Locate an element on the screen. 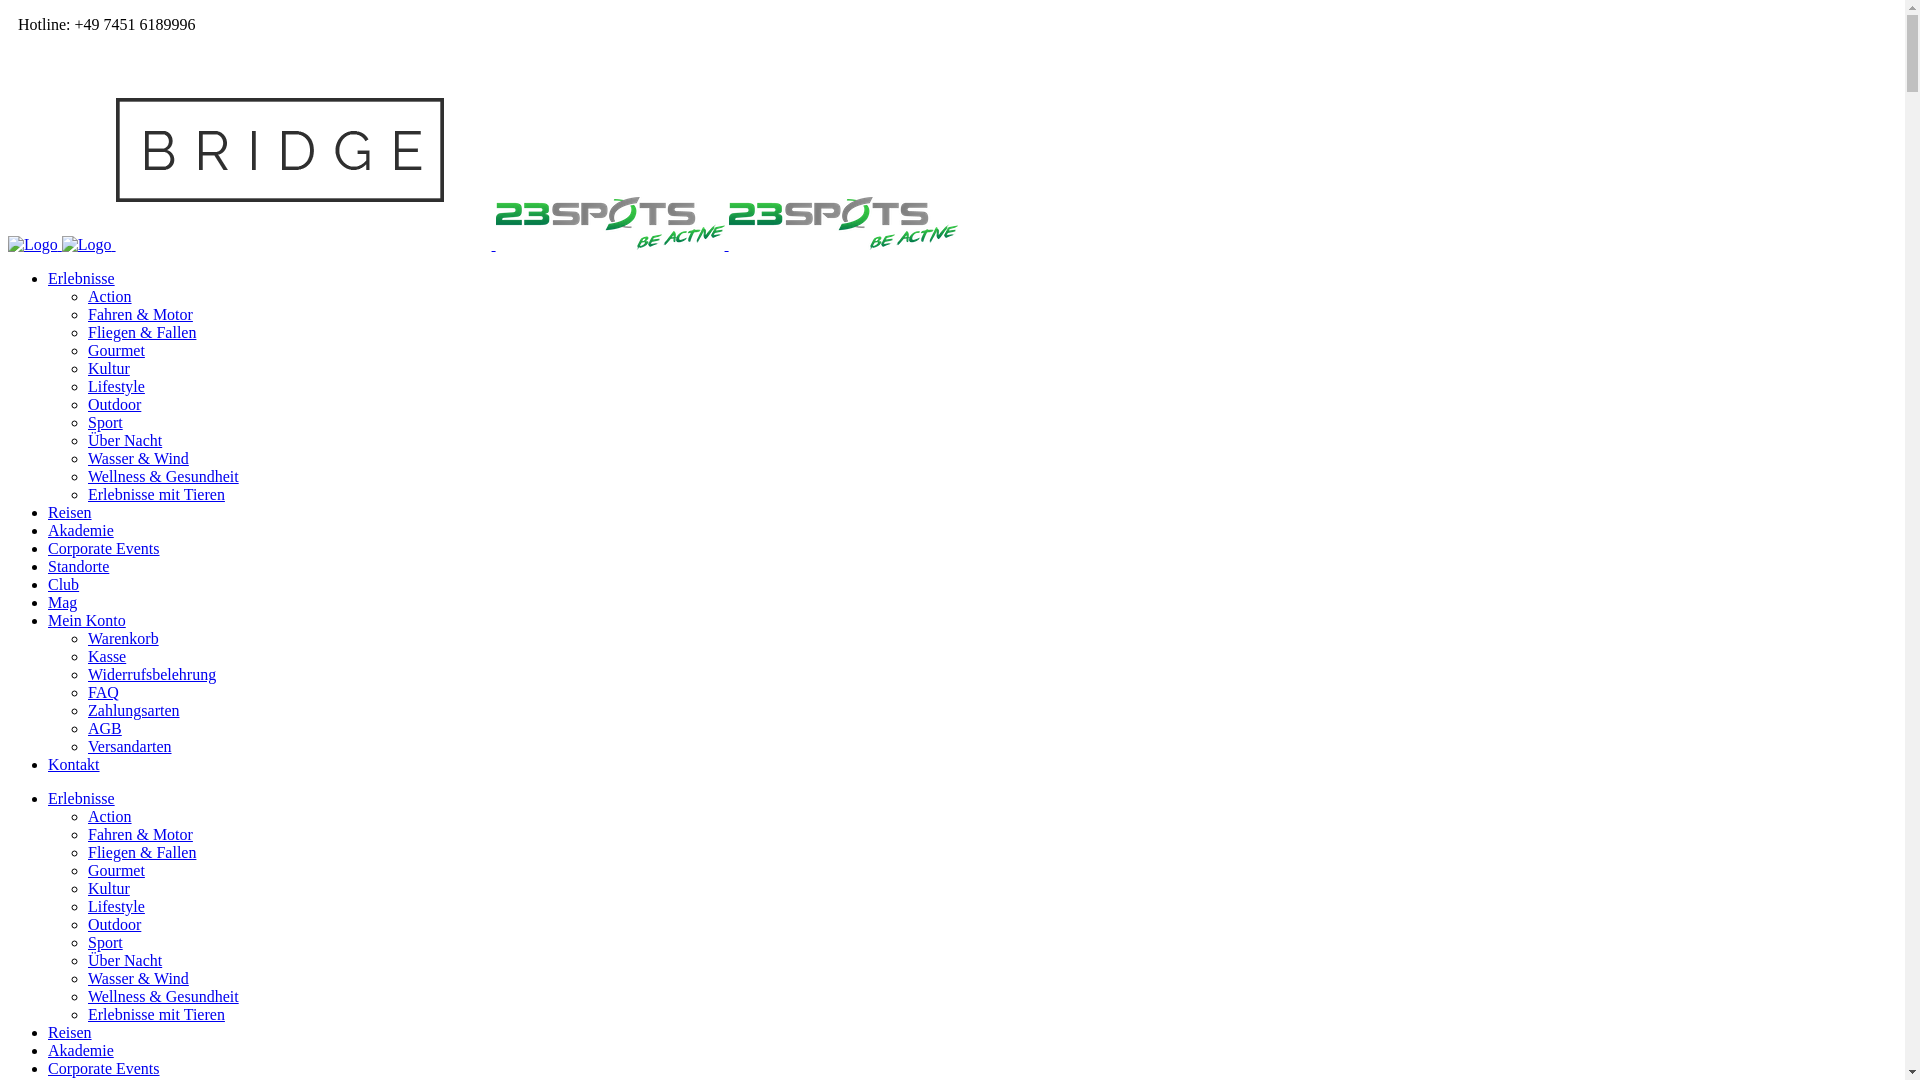 Image resolution: width=1920 pixels, height=1080 pixels. Reisen is located at coordinates (70, 512).